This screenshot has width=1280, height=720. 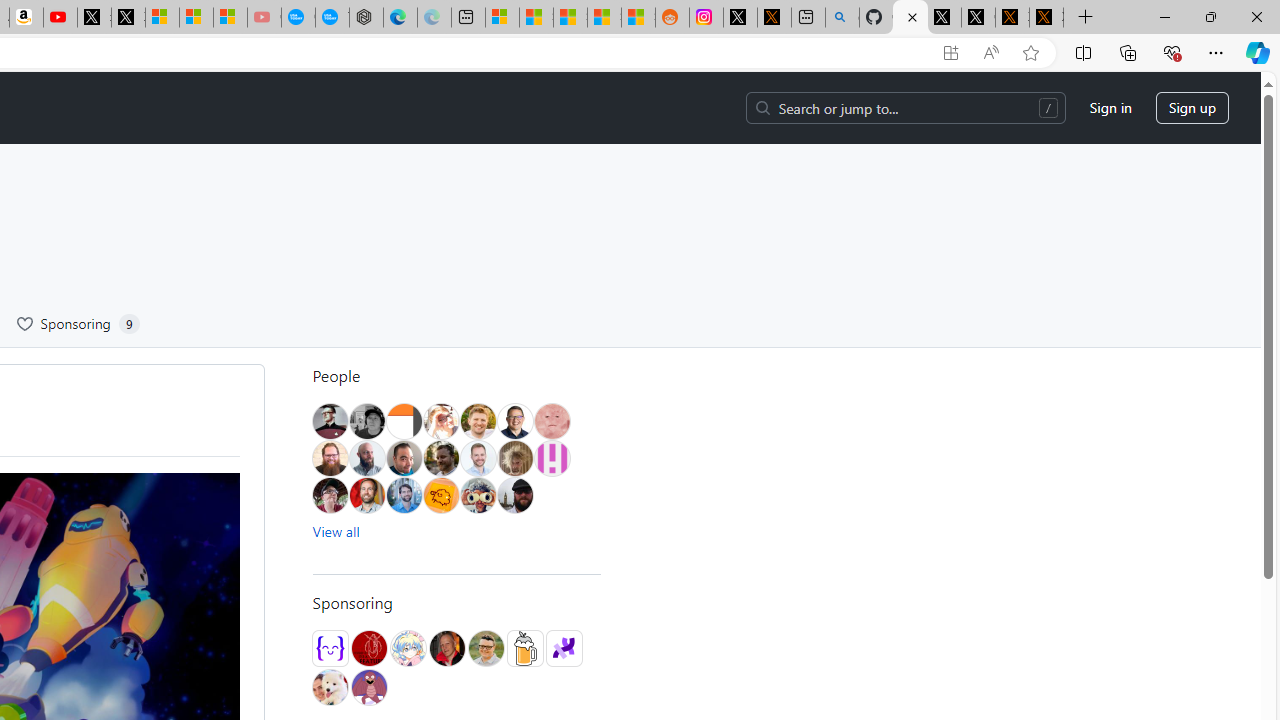 I want to click on @zx2c4, so click(x=368, y=687).